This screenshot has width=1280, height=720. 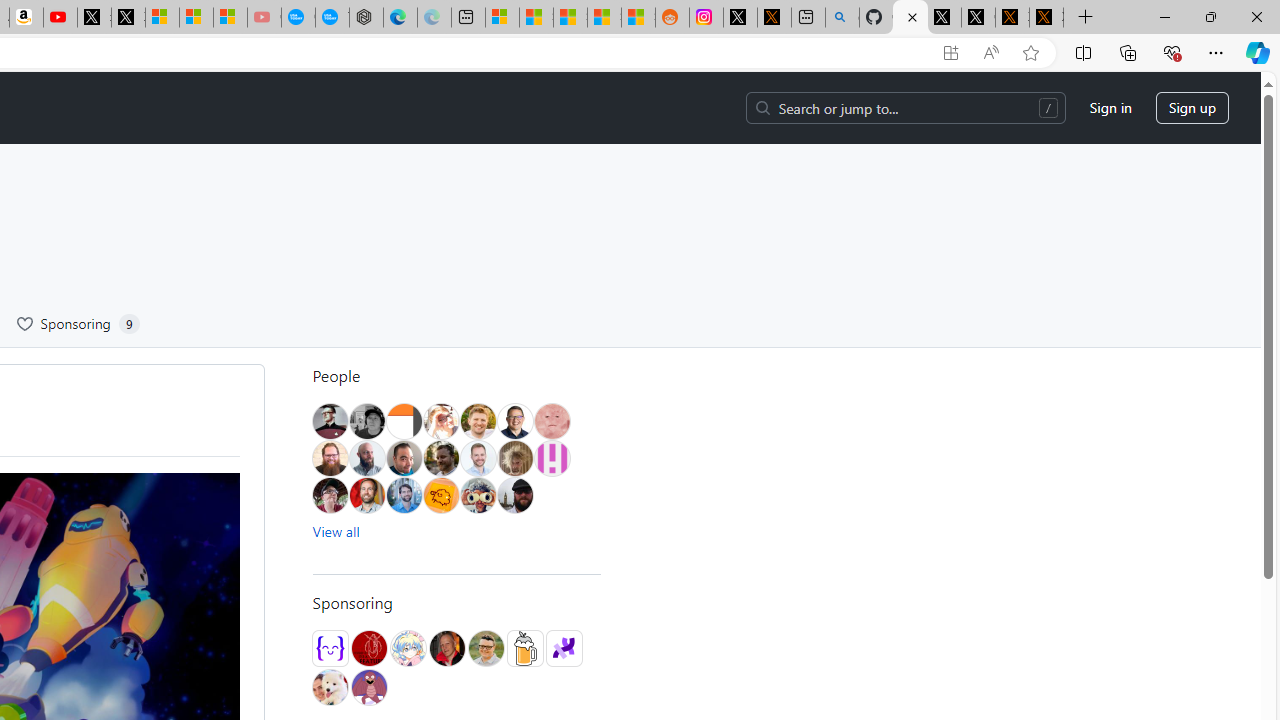 I want to click on @zx2c4, so click(x=368, y=687).